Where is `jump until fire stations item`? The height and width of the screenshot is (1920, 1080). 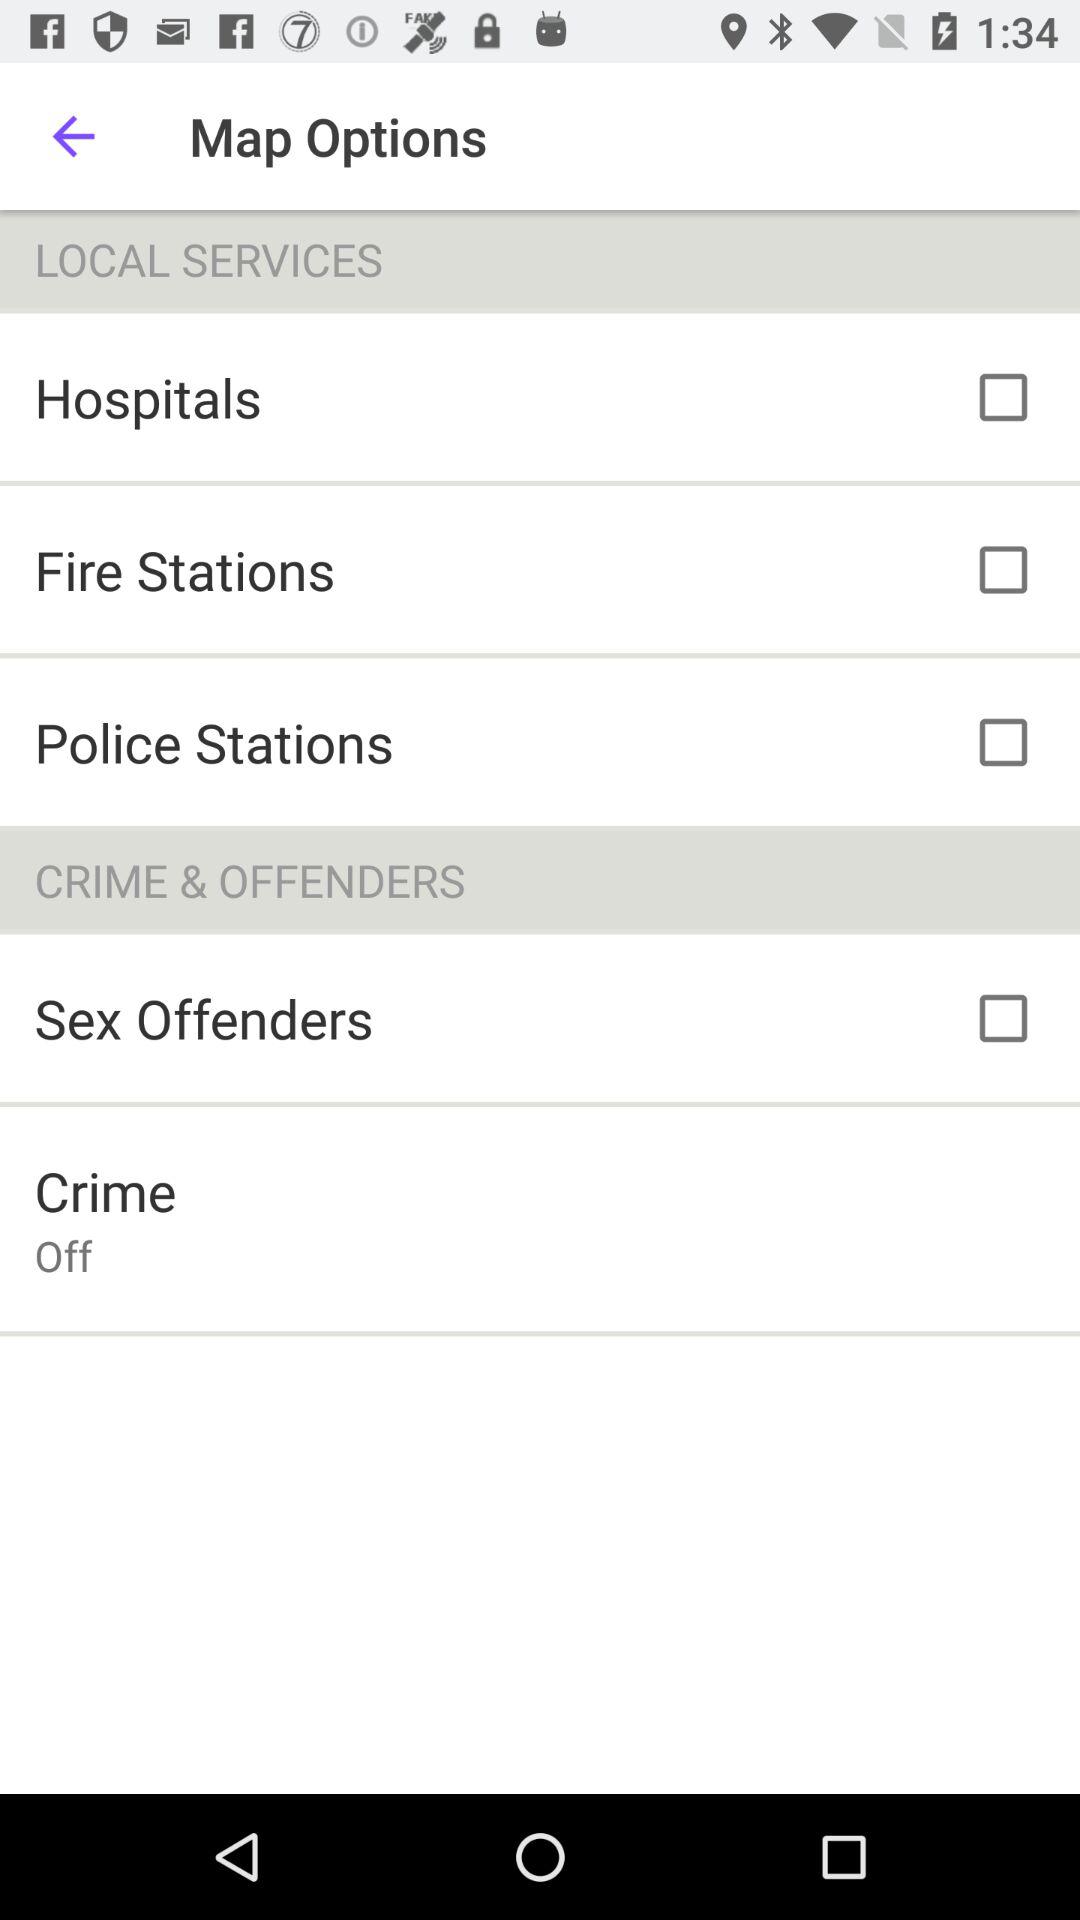 jump until fire stations item is located at coordinates (184, 570).